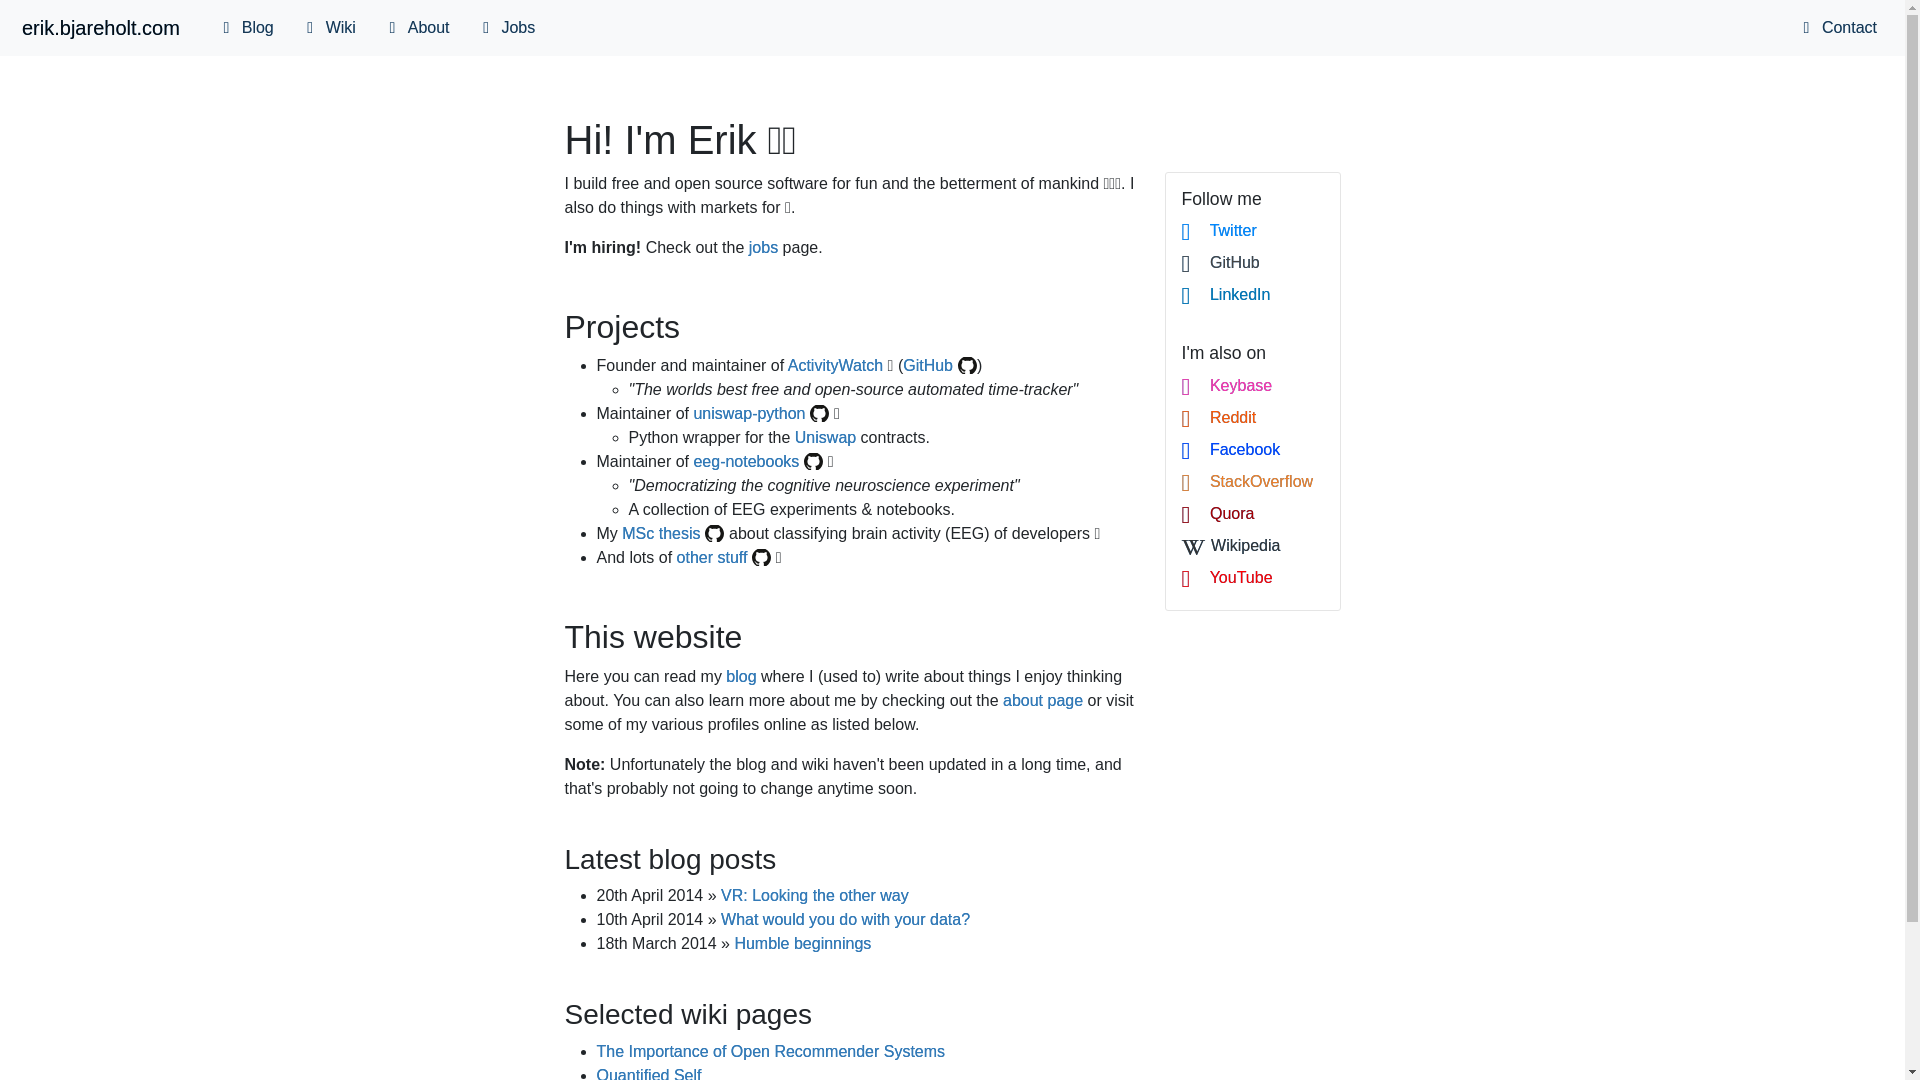 This screenshot has width=1920, height=1080. Describe the element at coordinates (508, 27) in the screenshot. I see `Jobs` at that location.